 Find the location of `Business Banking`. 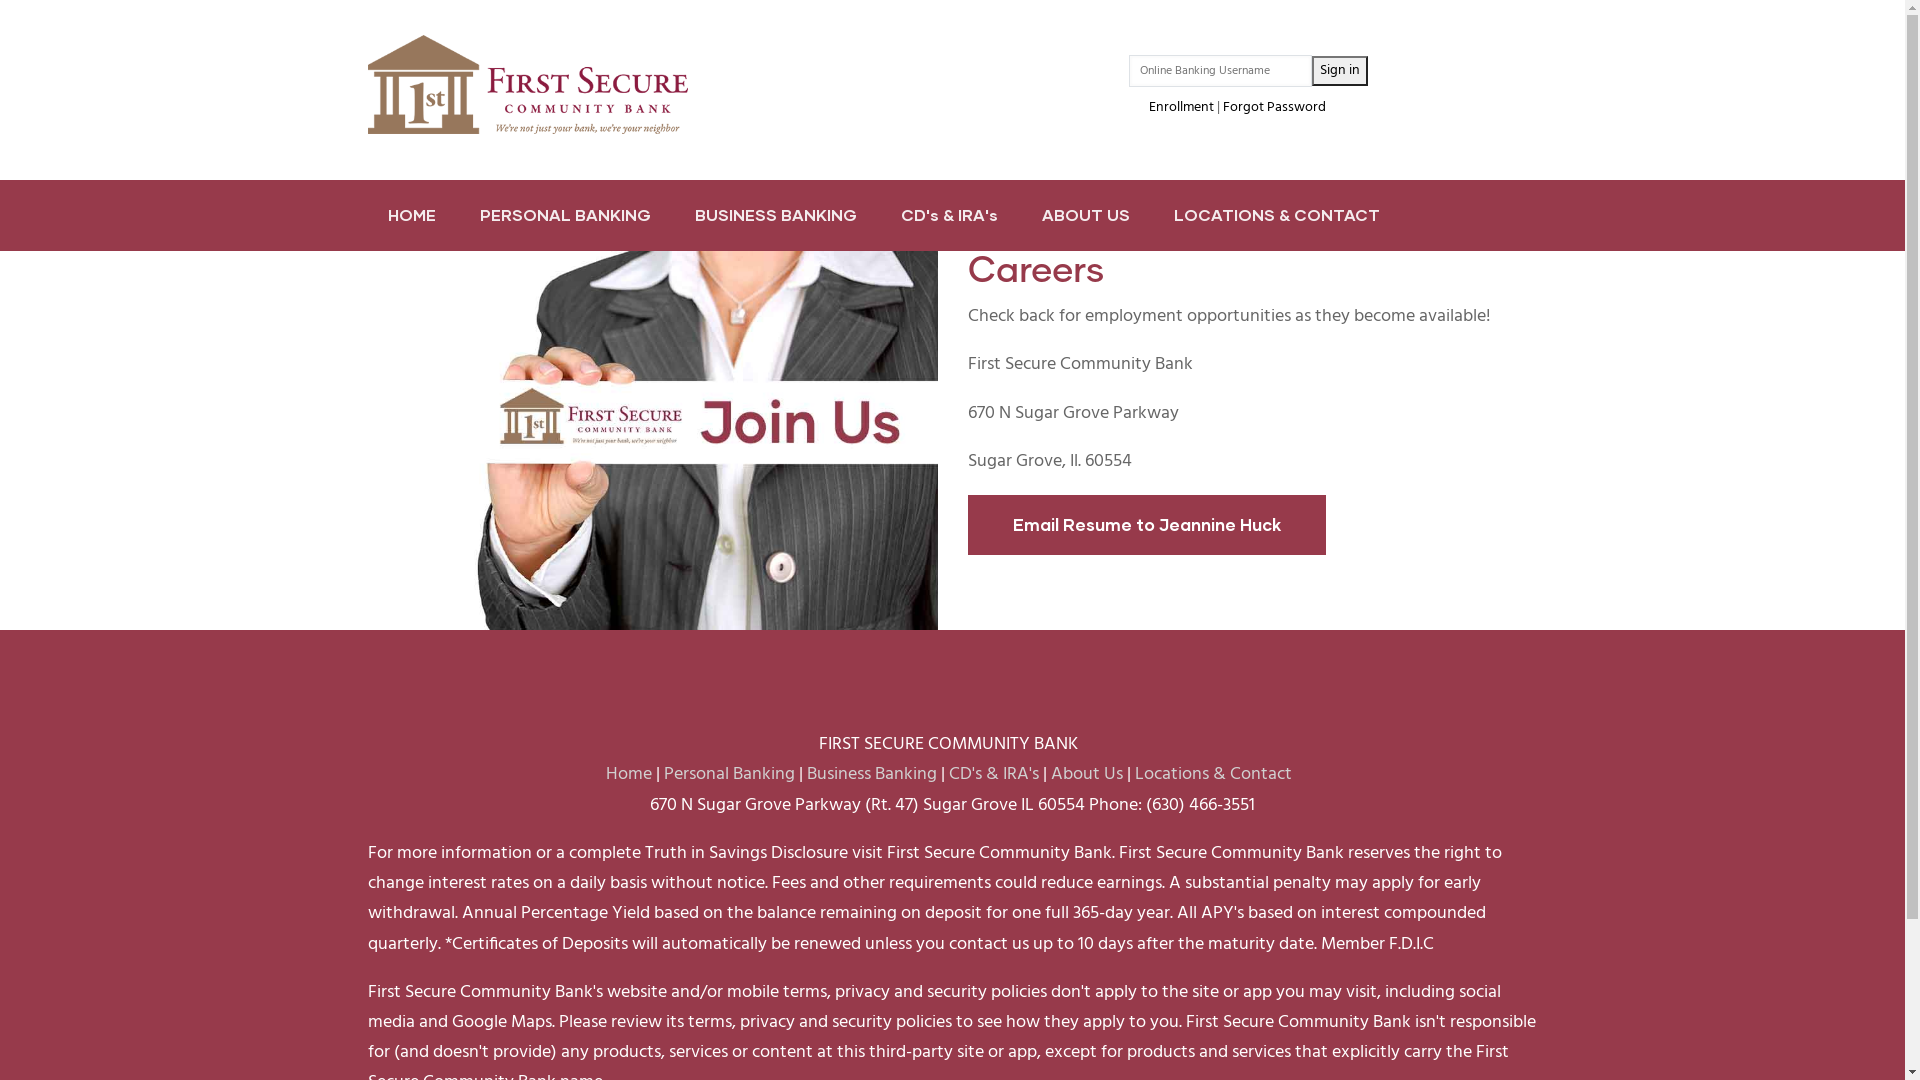

Business Banking is located at coordinates (871, 774).